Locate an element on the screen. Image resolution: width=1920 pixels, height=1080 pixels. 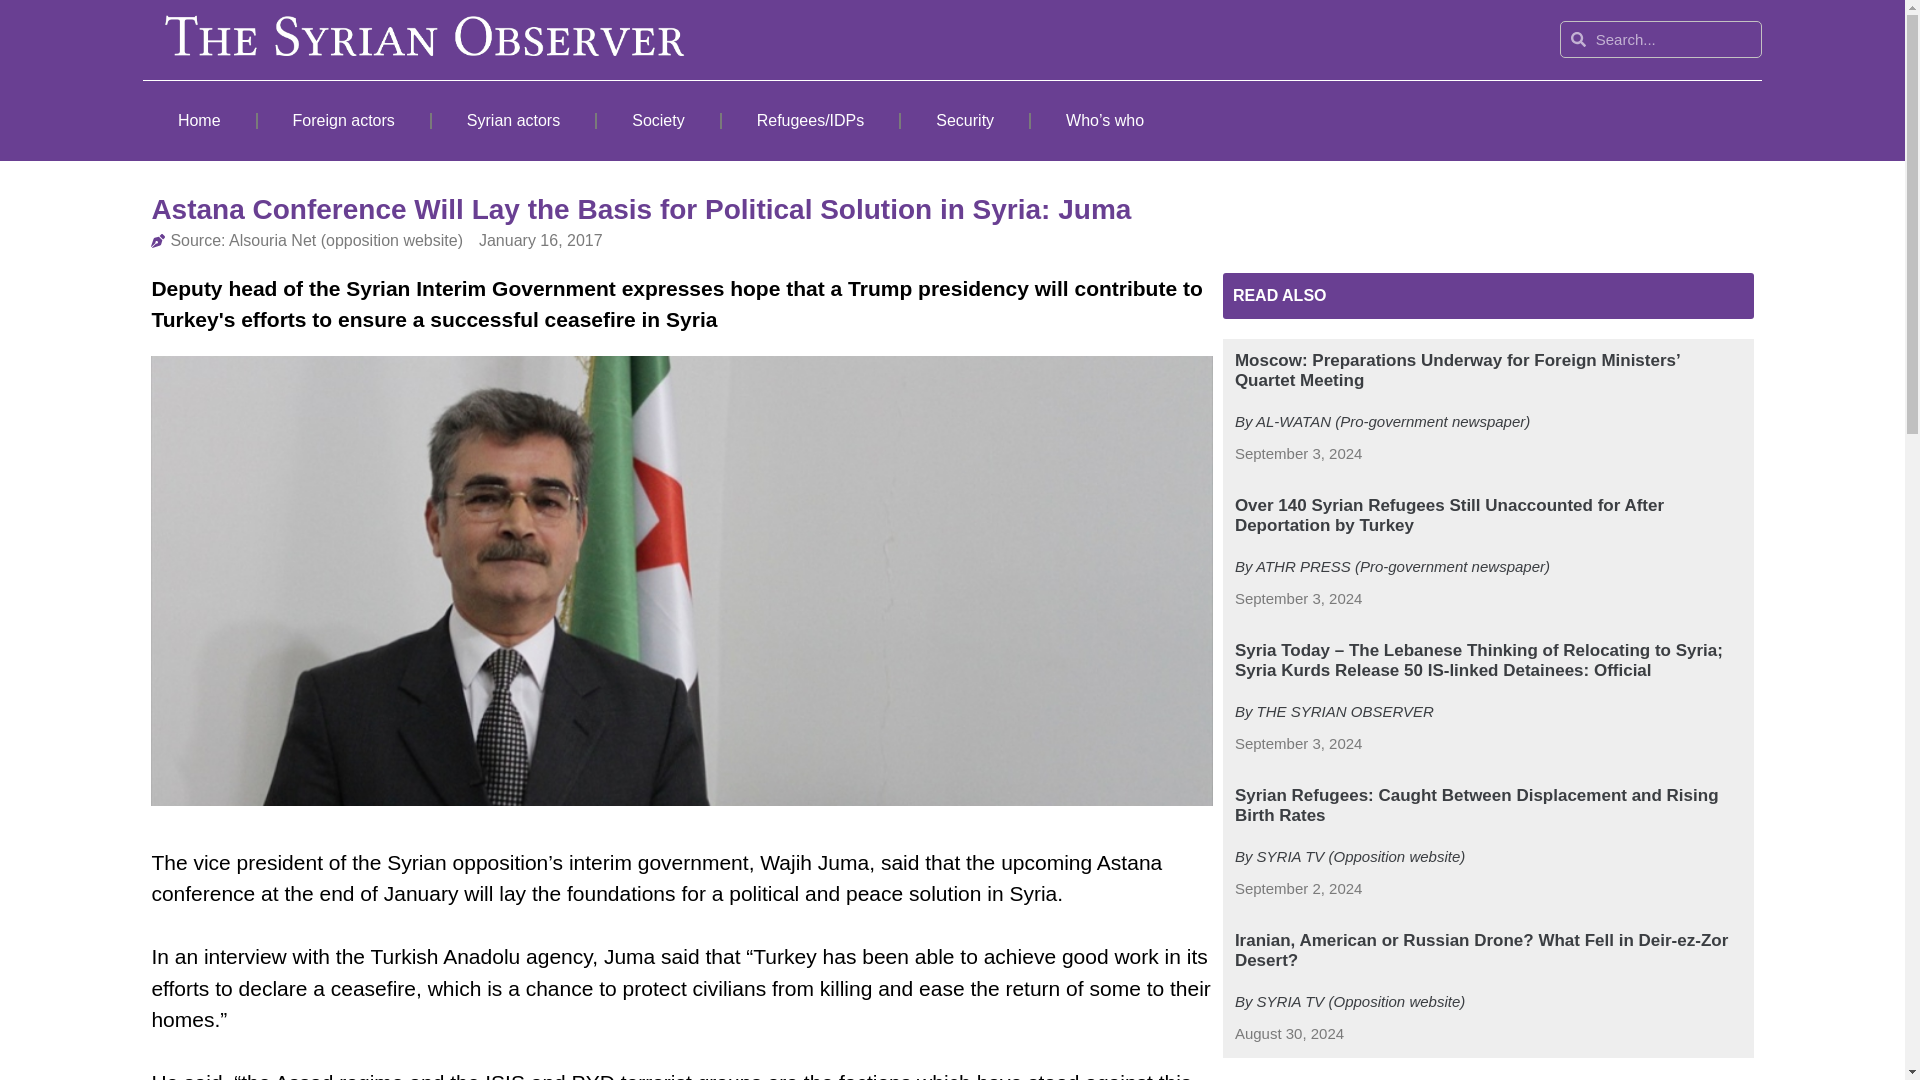
August 30, 2024 is located at coordinates (1289, 1034).